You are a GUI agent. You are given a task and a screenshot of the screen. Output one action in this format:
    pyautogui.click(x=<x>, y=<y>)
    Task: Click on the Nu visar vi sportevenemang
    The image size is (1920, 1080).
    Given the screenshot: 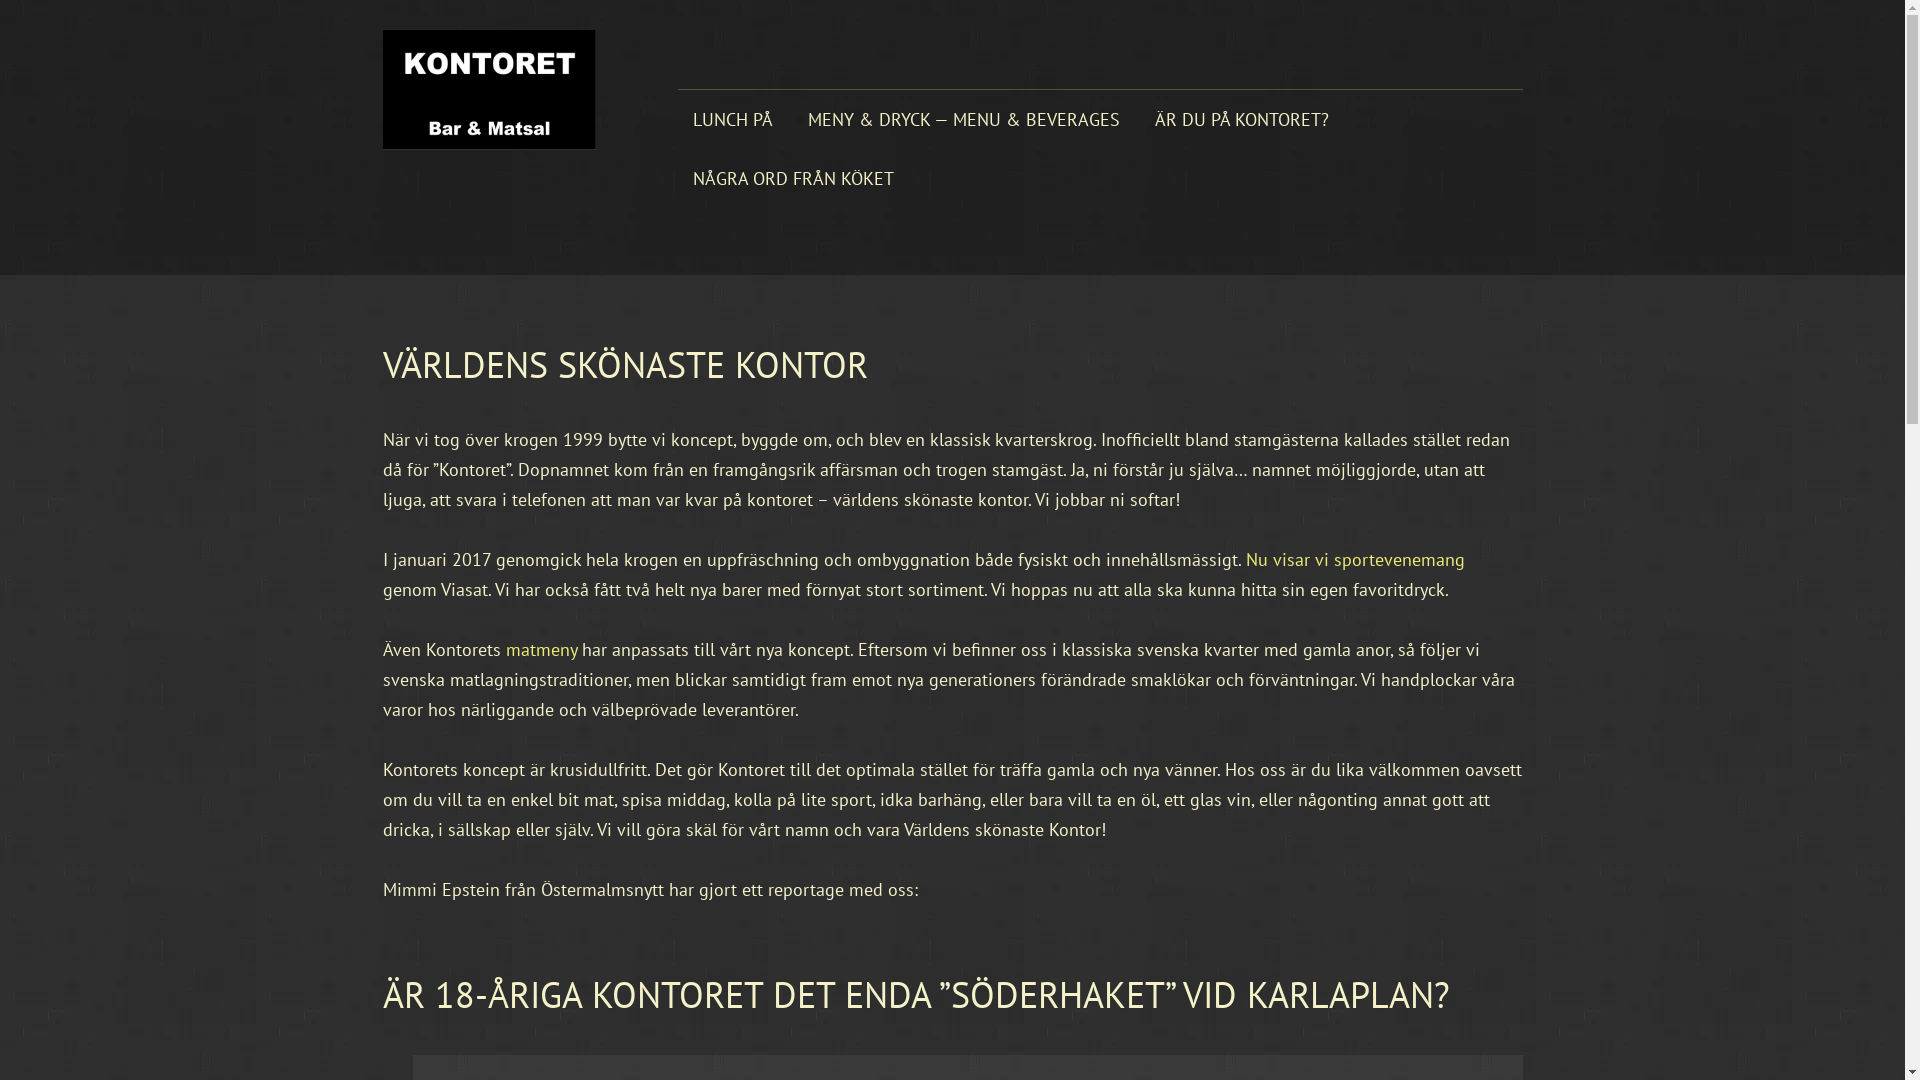 What is the action you would take?
    pyautogui.click(x=1356, y=560)
    